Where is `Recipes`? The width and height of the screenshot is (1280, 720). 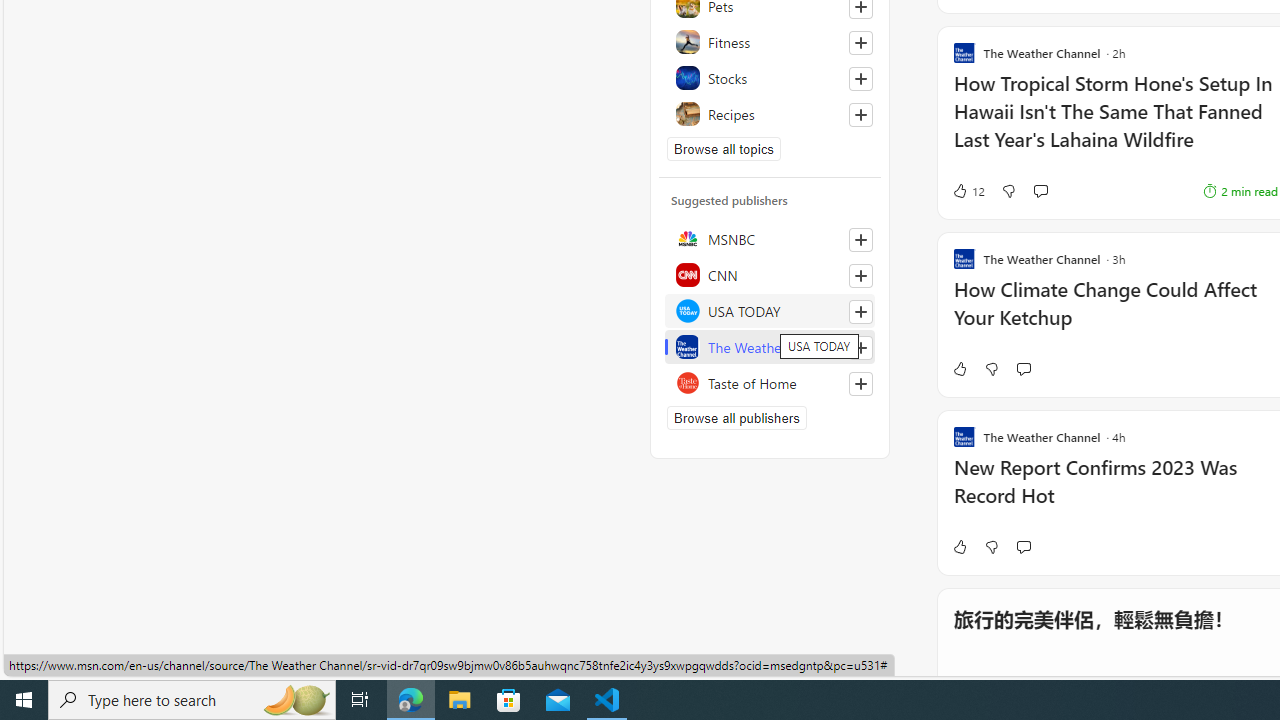 Recipes is located at coordinates (770, 114).